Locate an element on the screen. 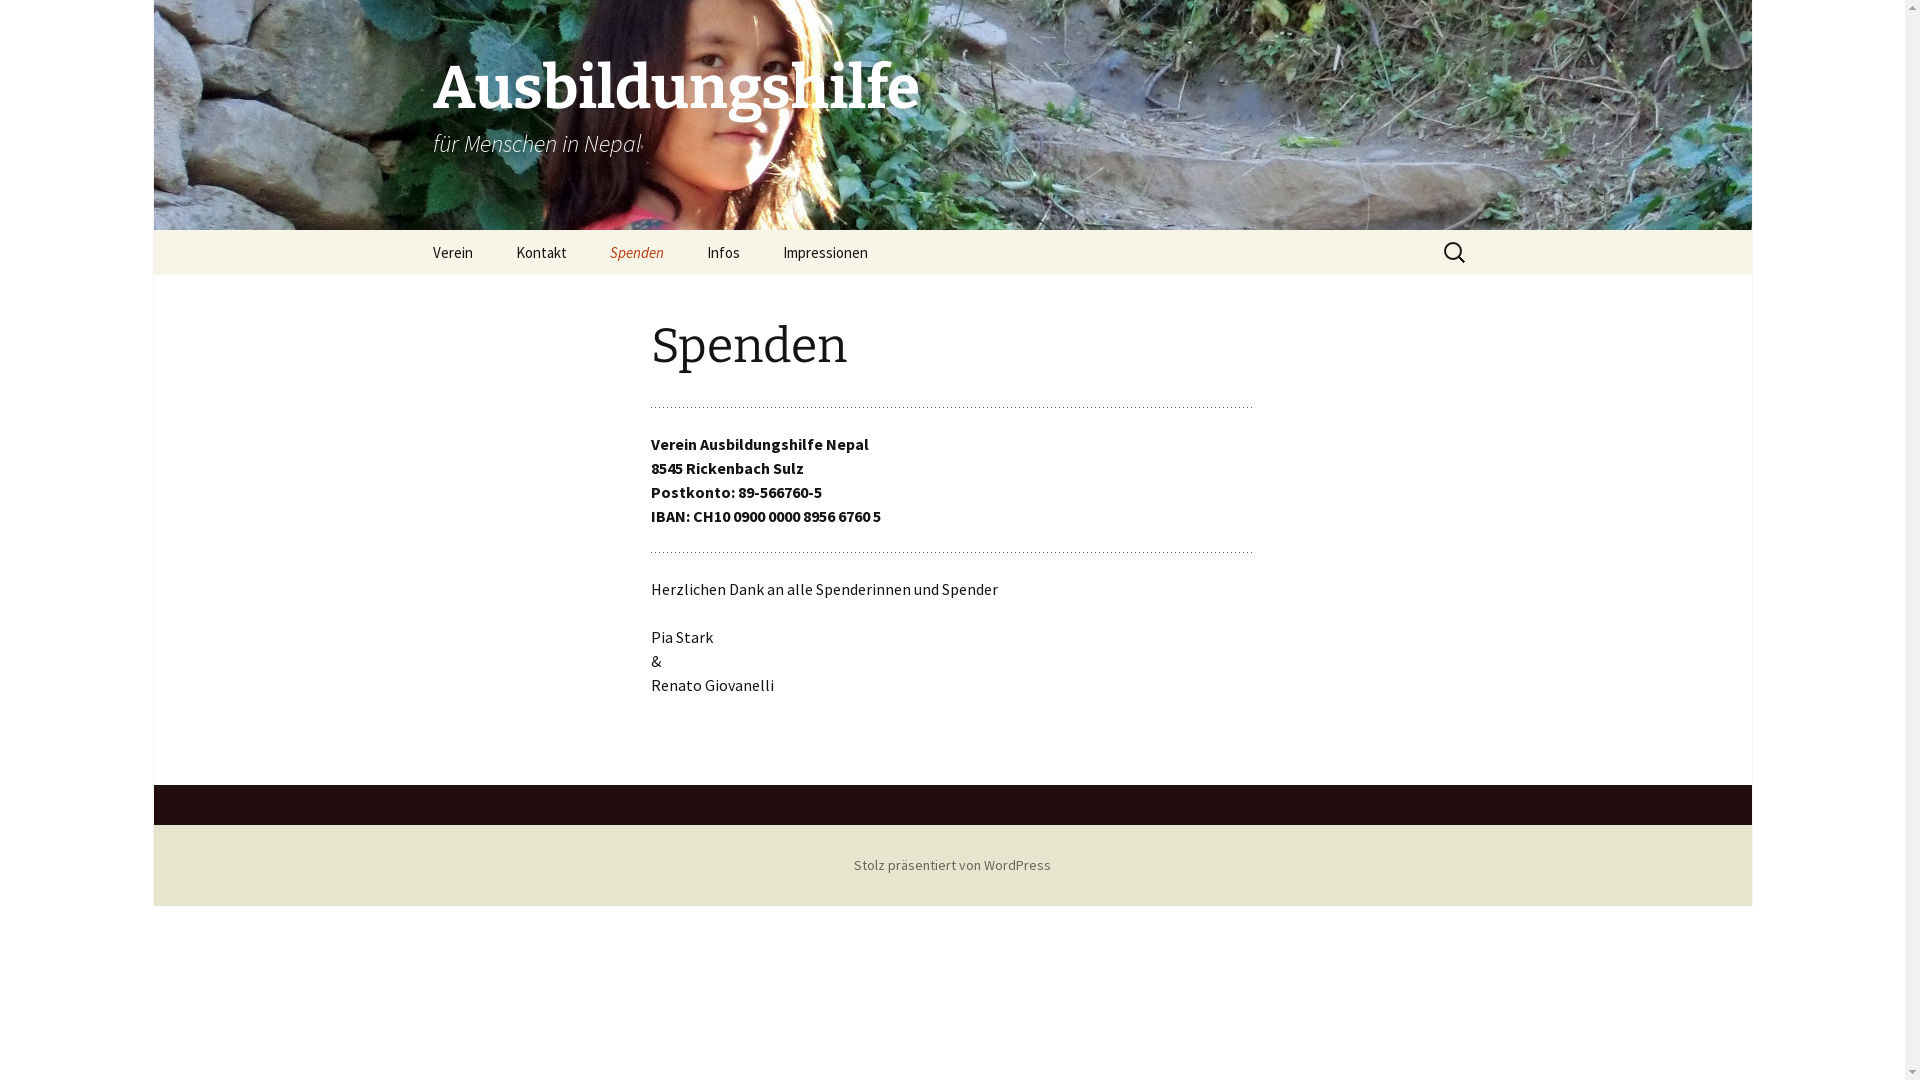  Zum Inhalt springen is located at coordinates (412, 230).